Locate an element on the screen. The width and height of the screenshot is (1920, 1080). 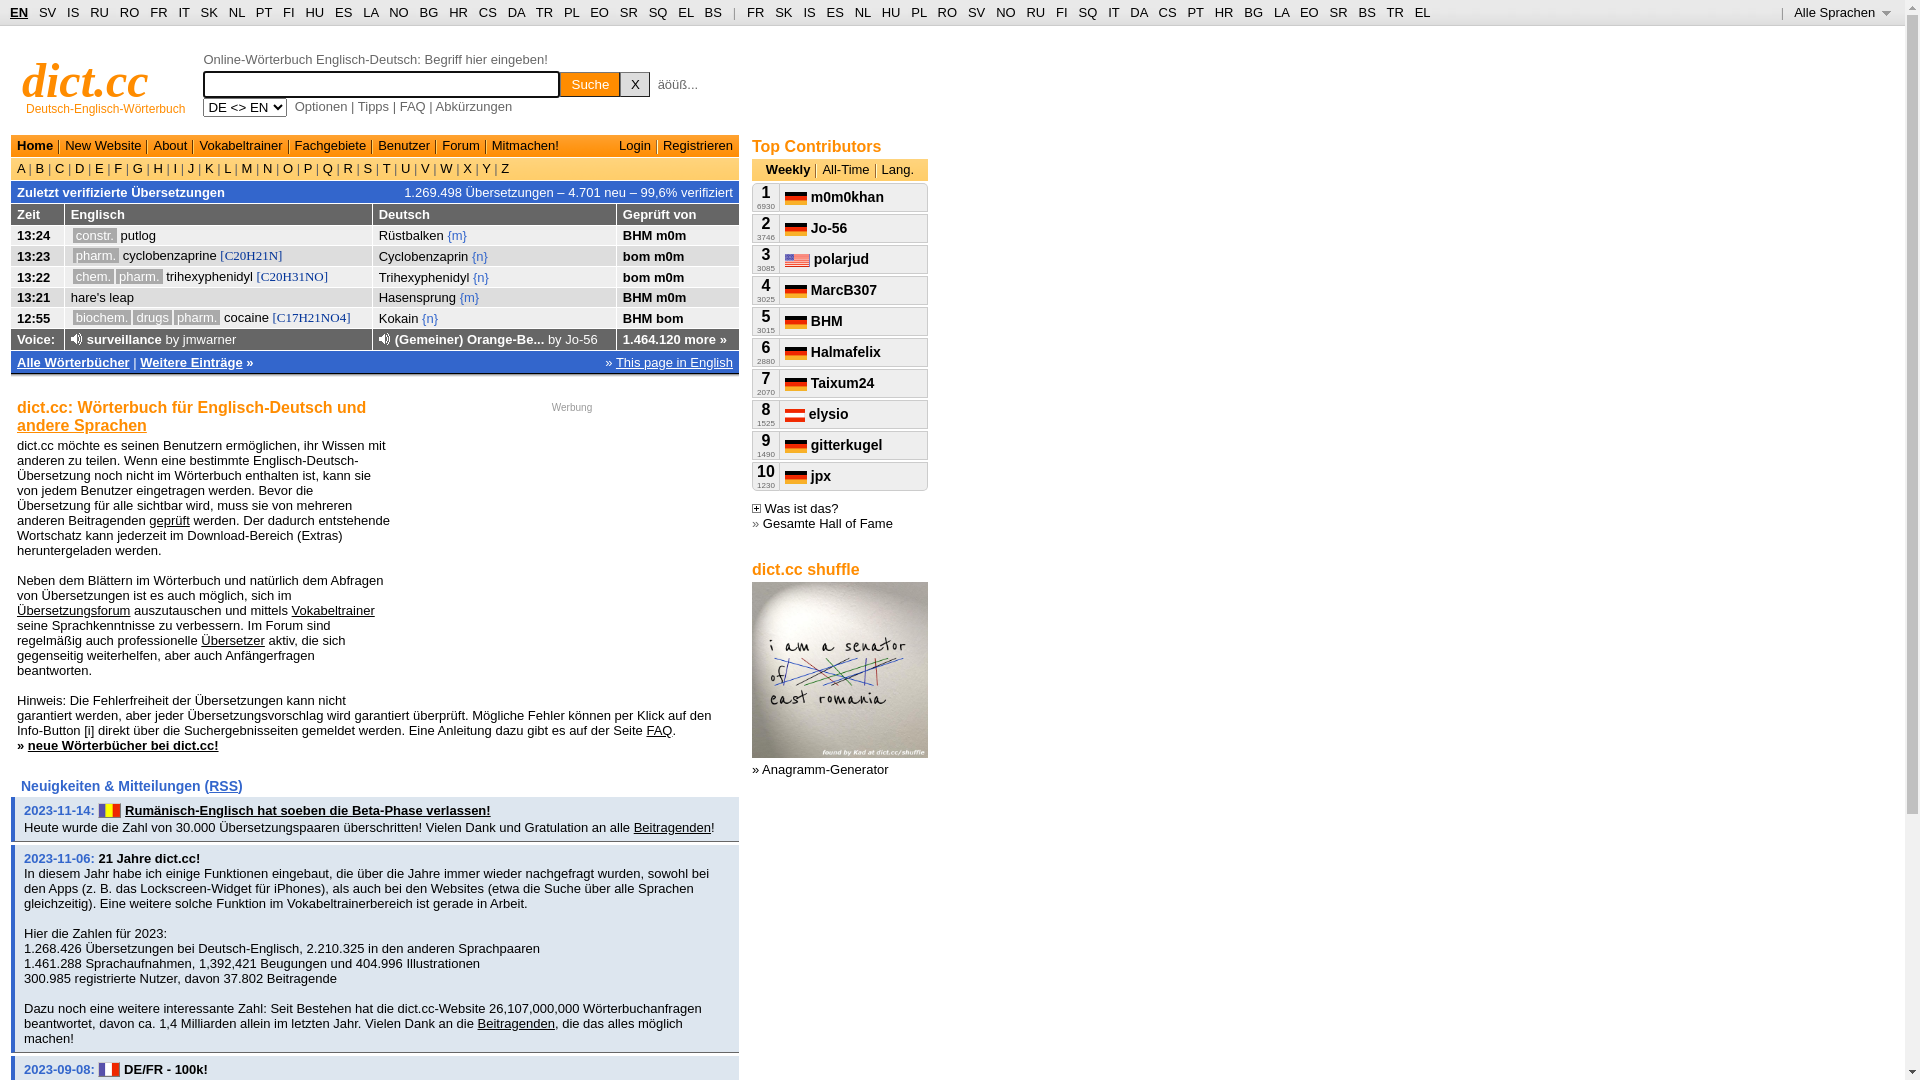
FI is located at coordinates (289, 12).